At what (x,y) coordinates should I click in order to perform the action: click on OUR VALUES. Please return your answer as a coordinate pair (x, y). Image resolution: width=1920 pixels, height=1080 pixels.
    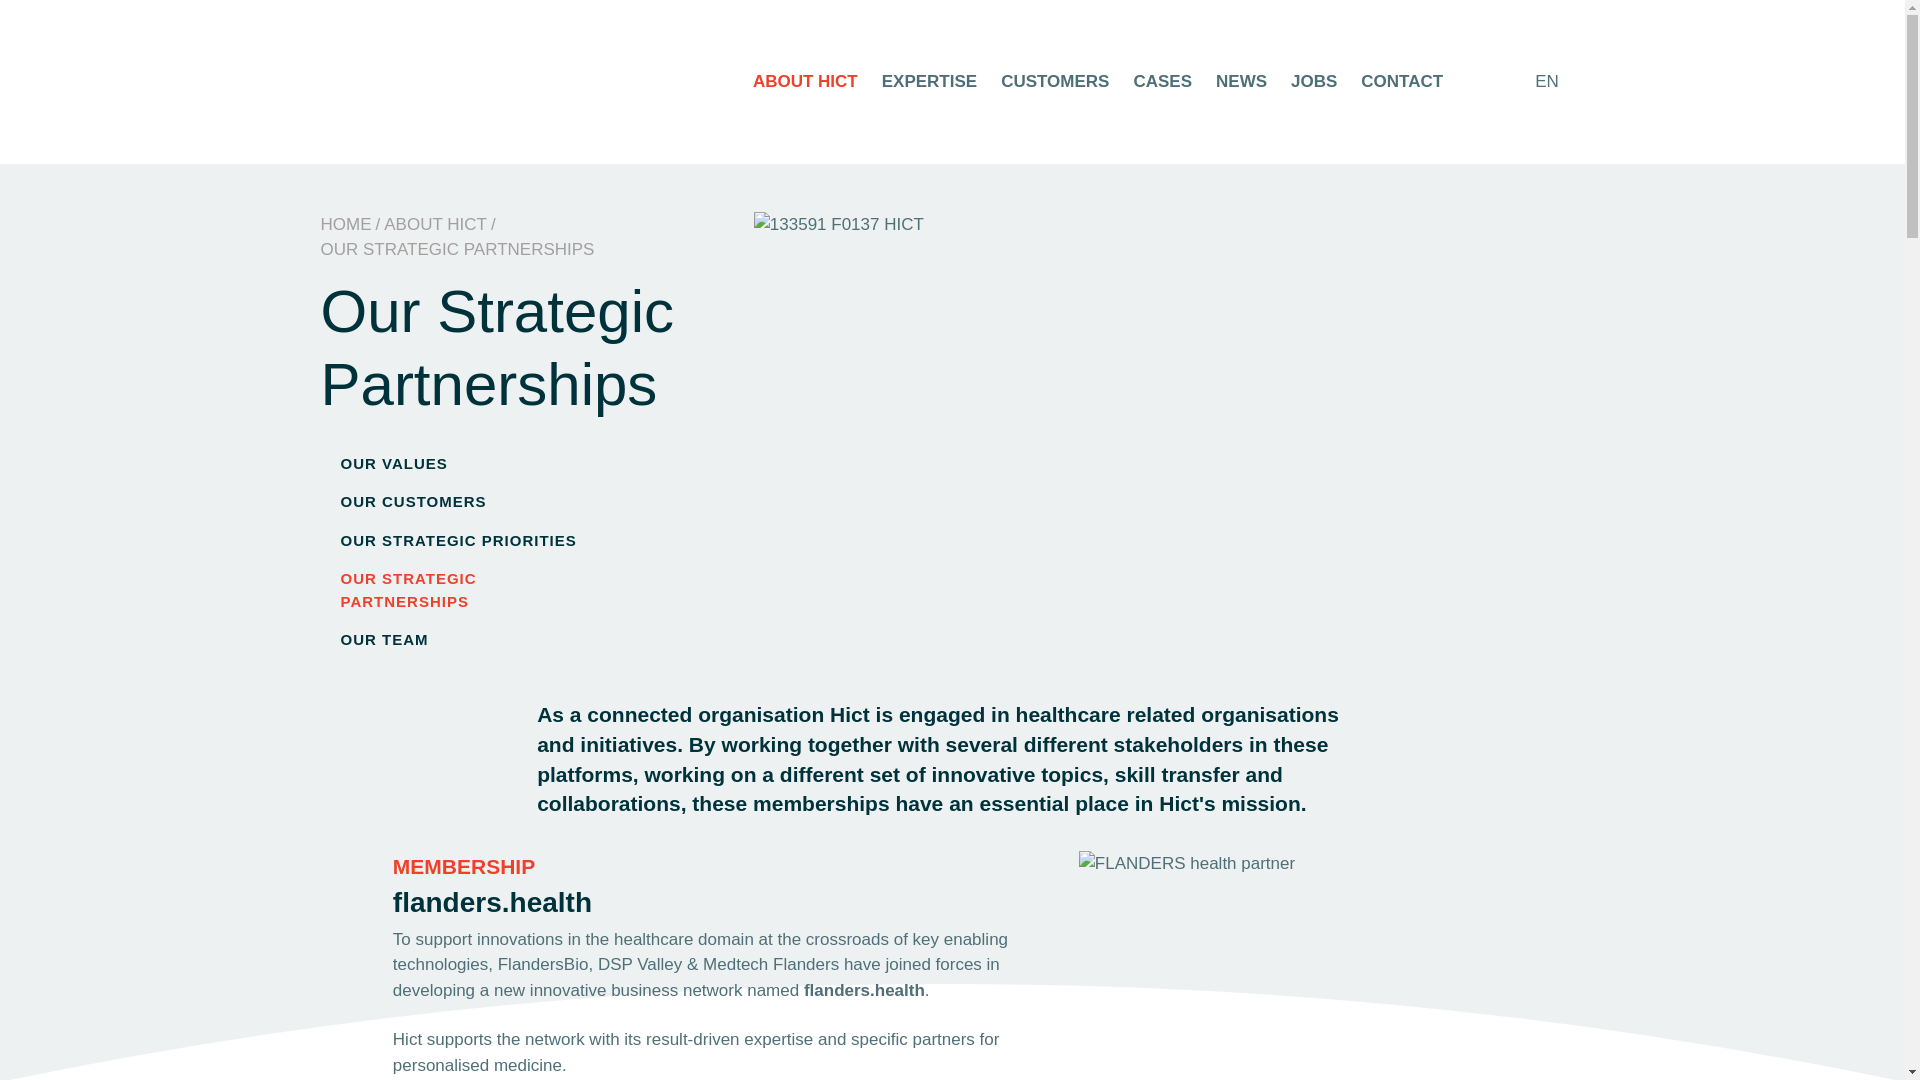
    Looking at the image, I should click on (464, 464).